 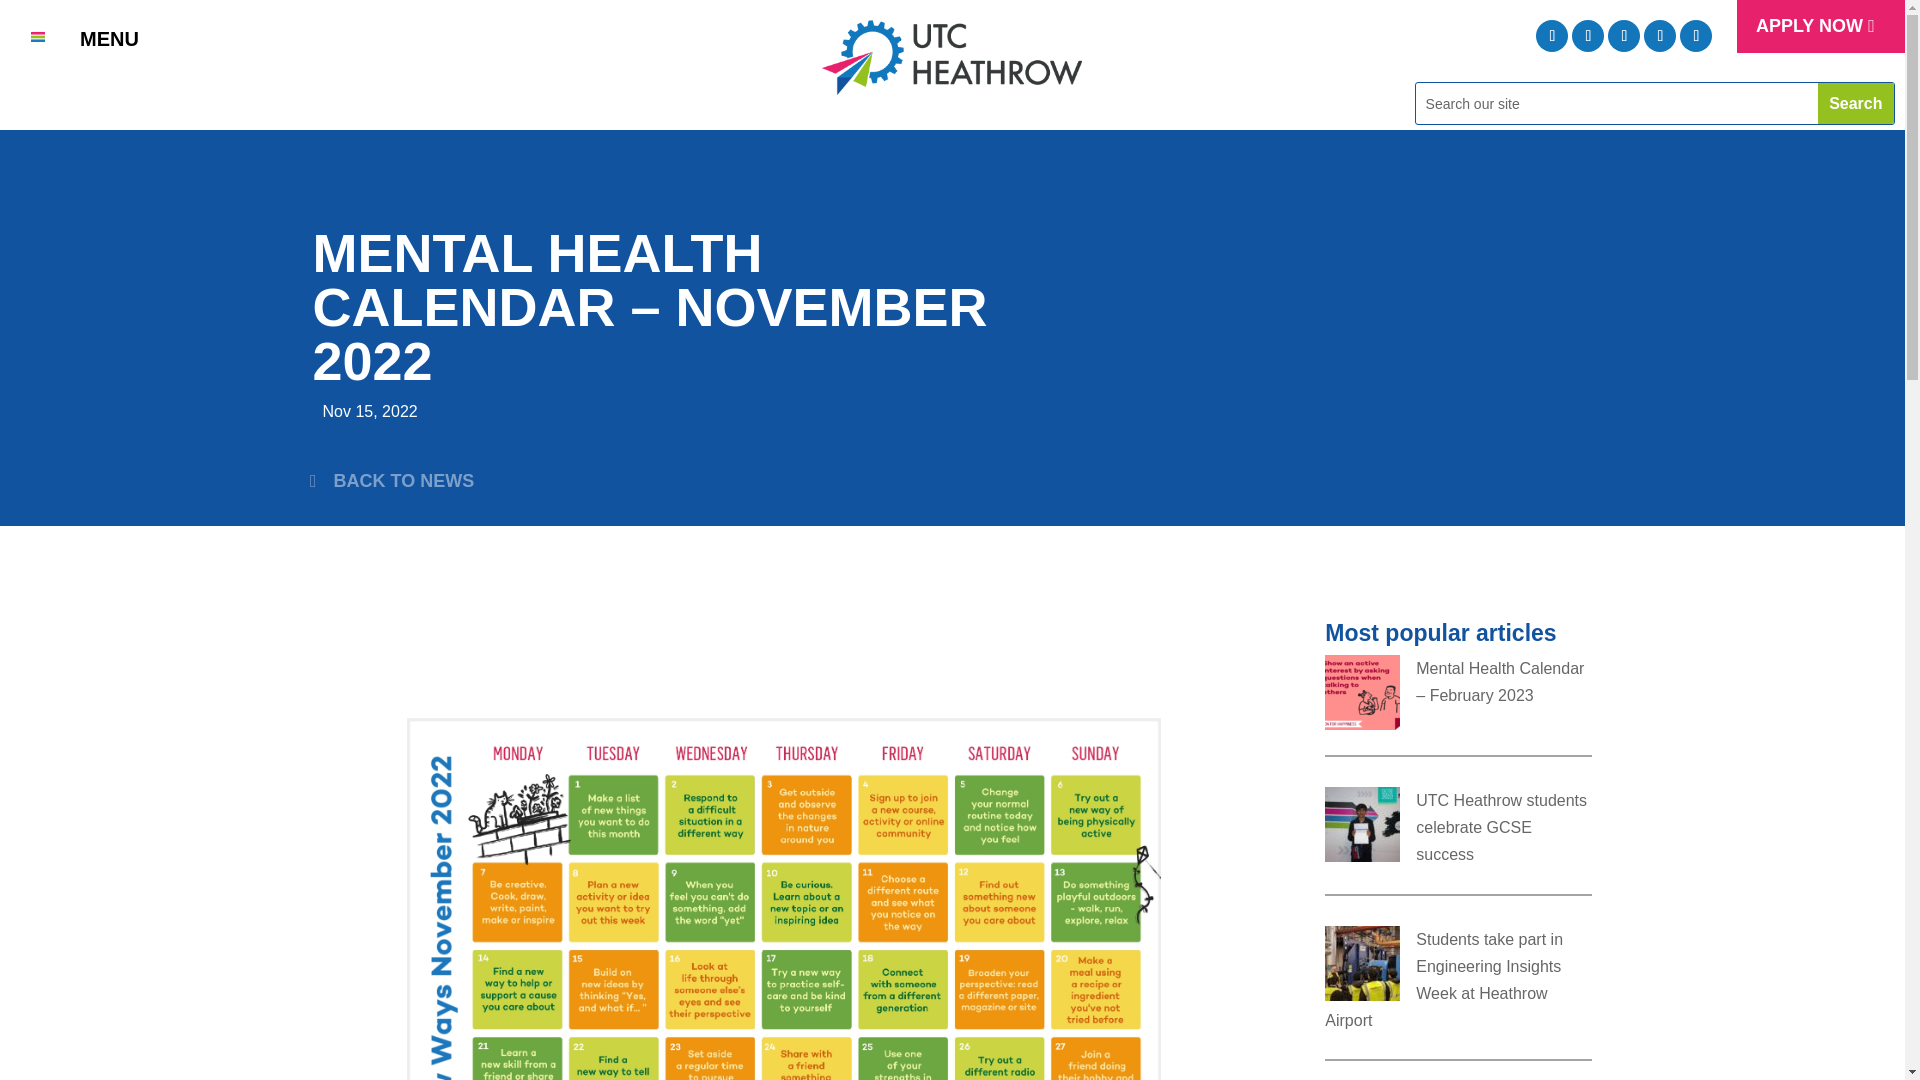 What do you see at coordinates (1624, 36) in the screenshot?
I see `Follow on Facebook` at bounding box center [1624, 36].